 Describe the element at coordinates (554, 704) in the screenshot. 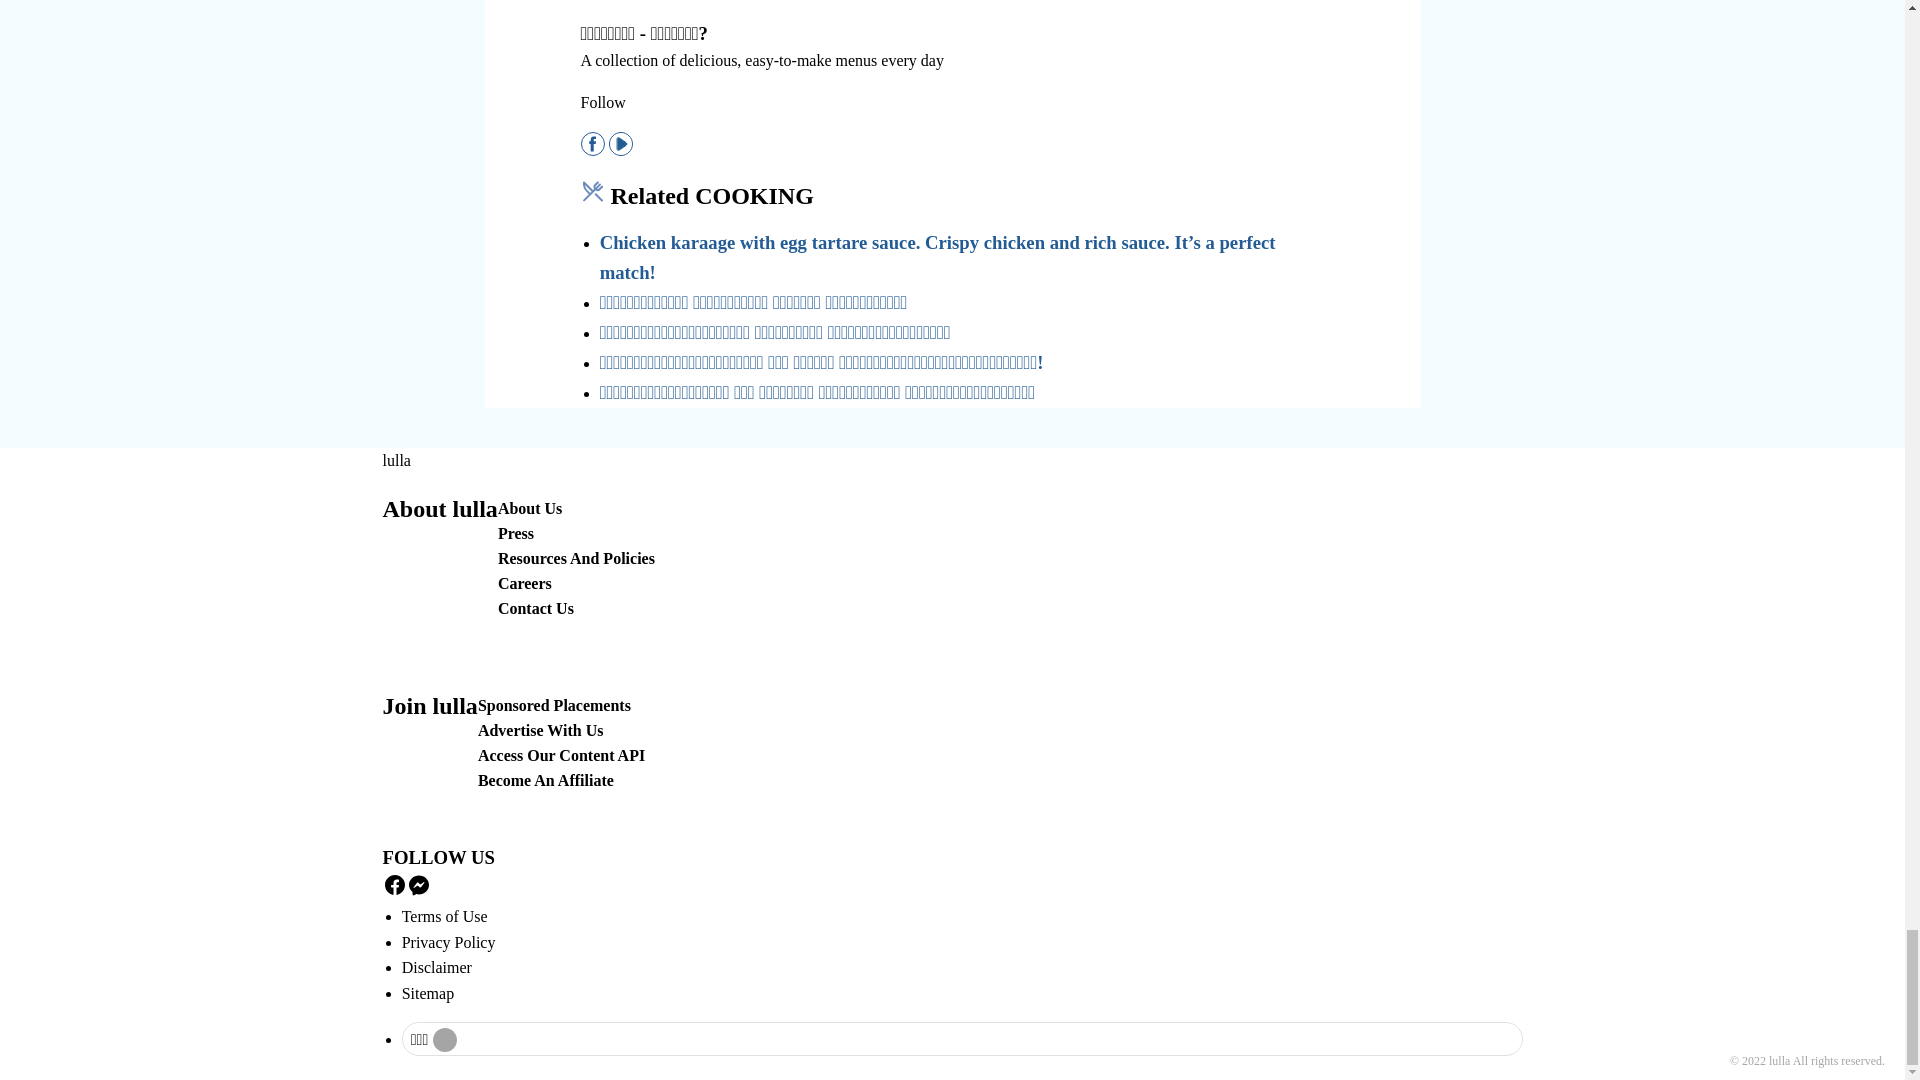

I see `Sponsored Placements` at that location.